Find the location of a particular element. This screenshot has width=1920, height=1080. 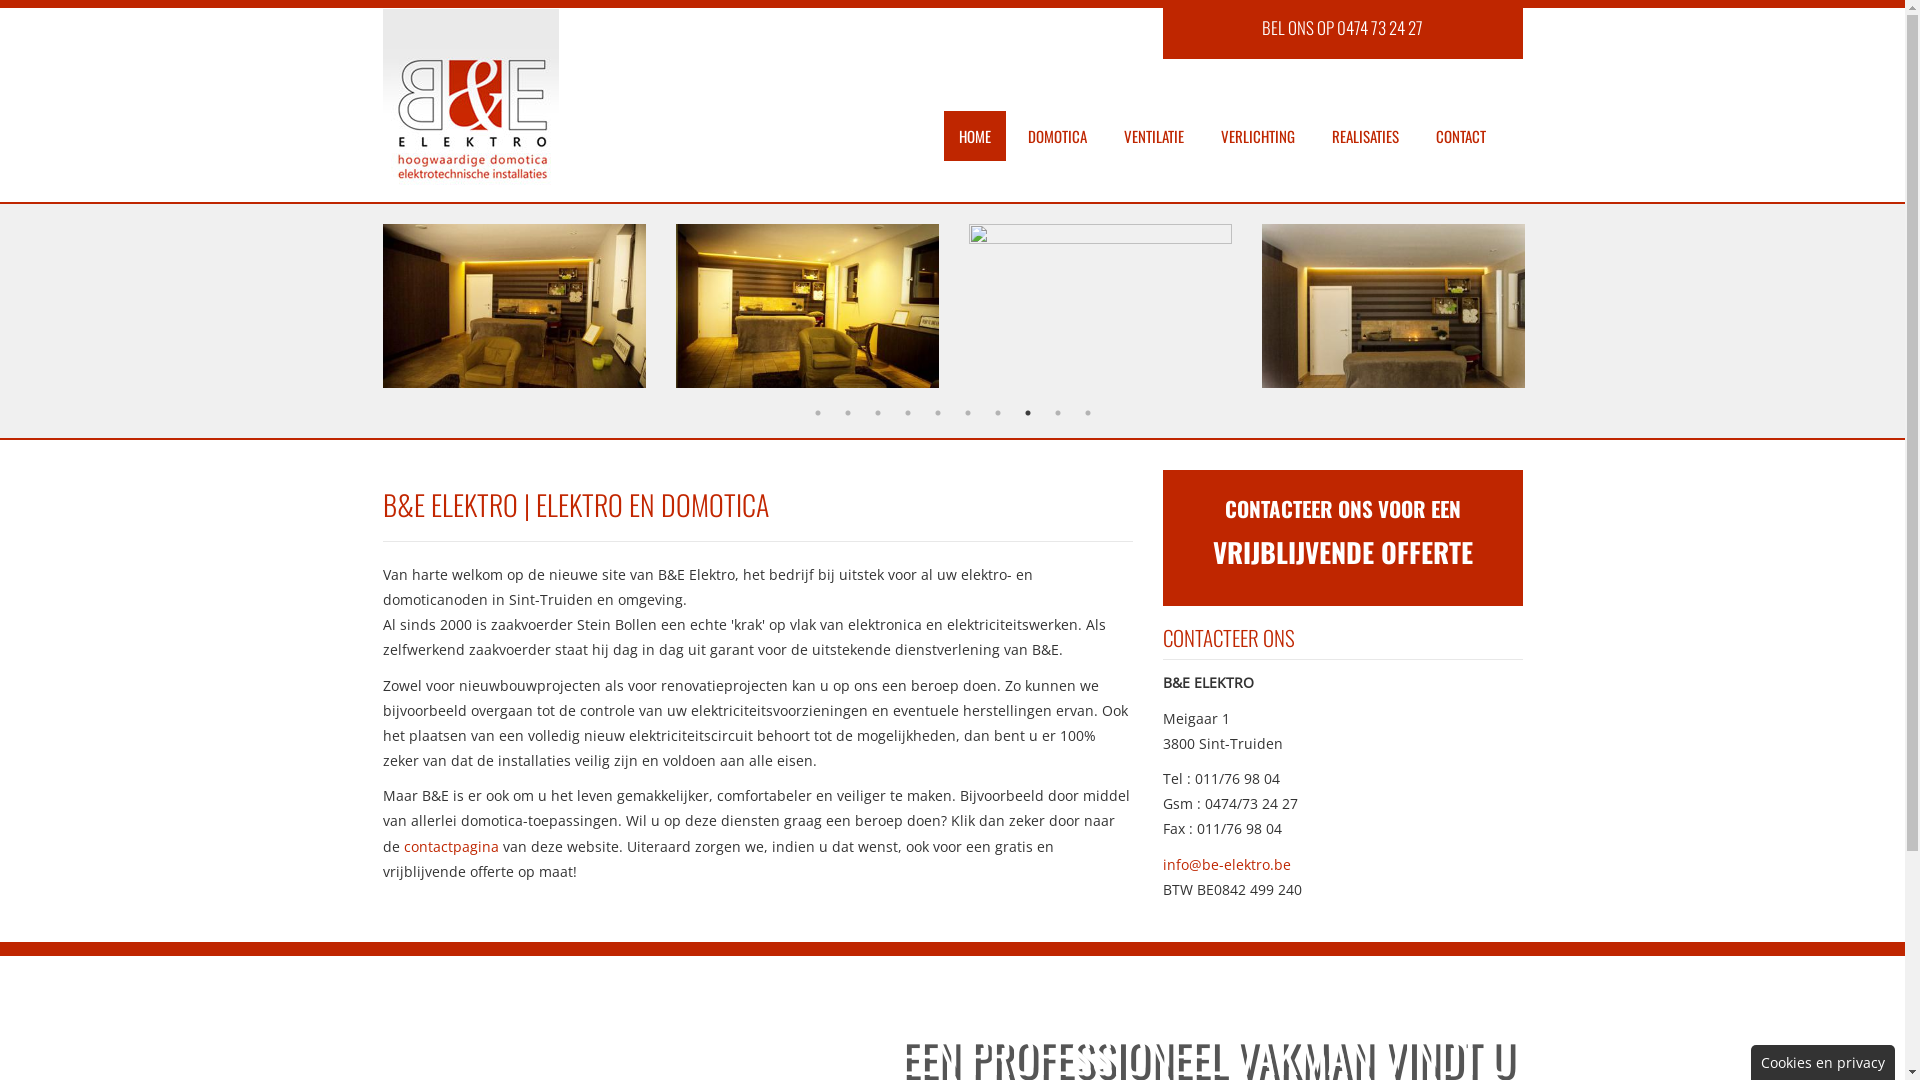

Overslaan en naar de algemene inhoud gaan is located at coordinates (152, 0).